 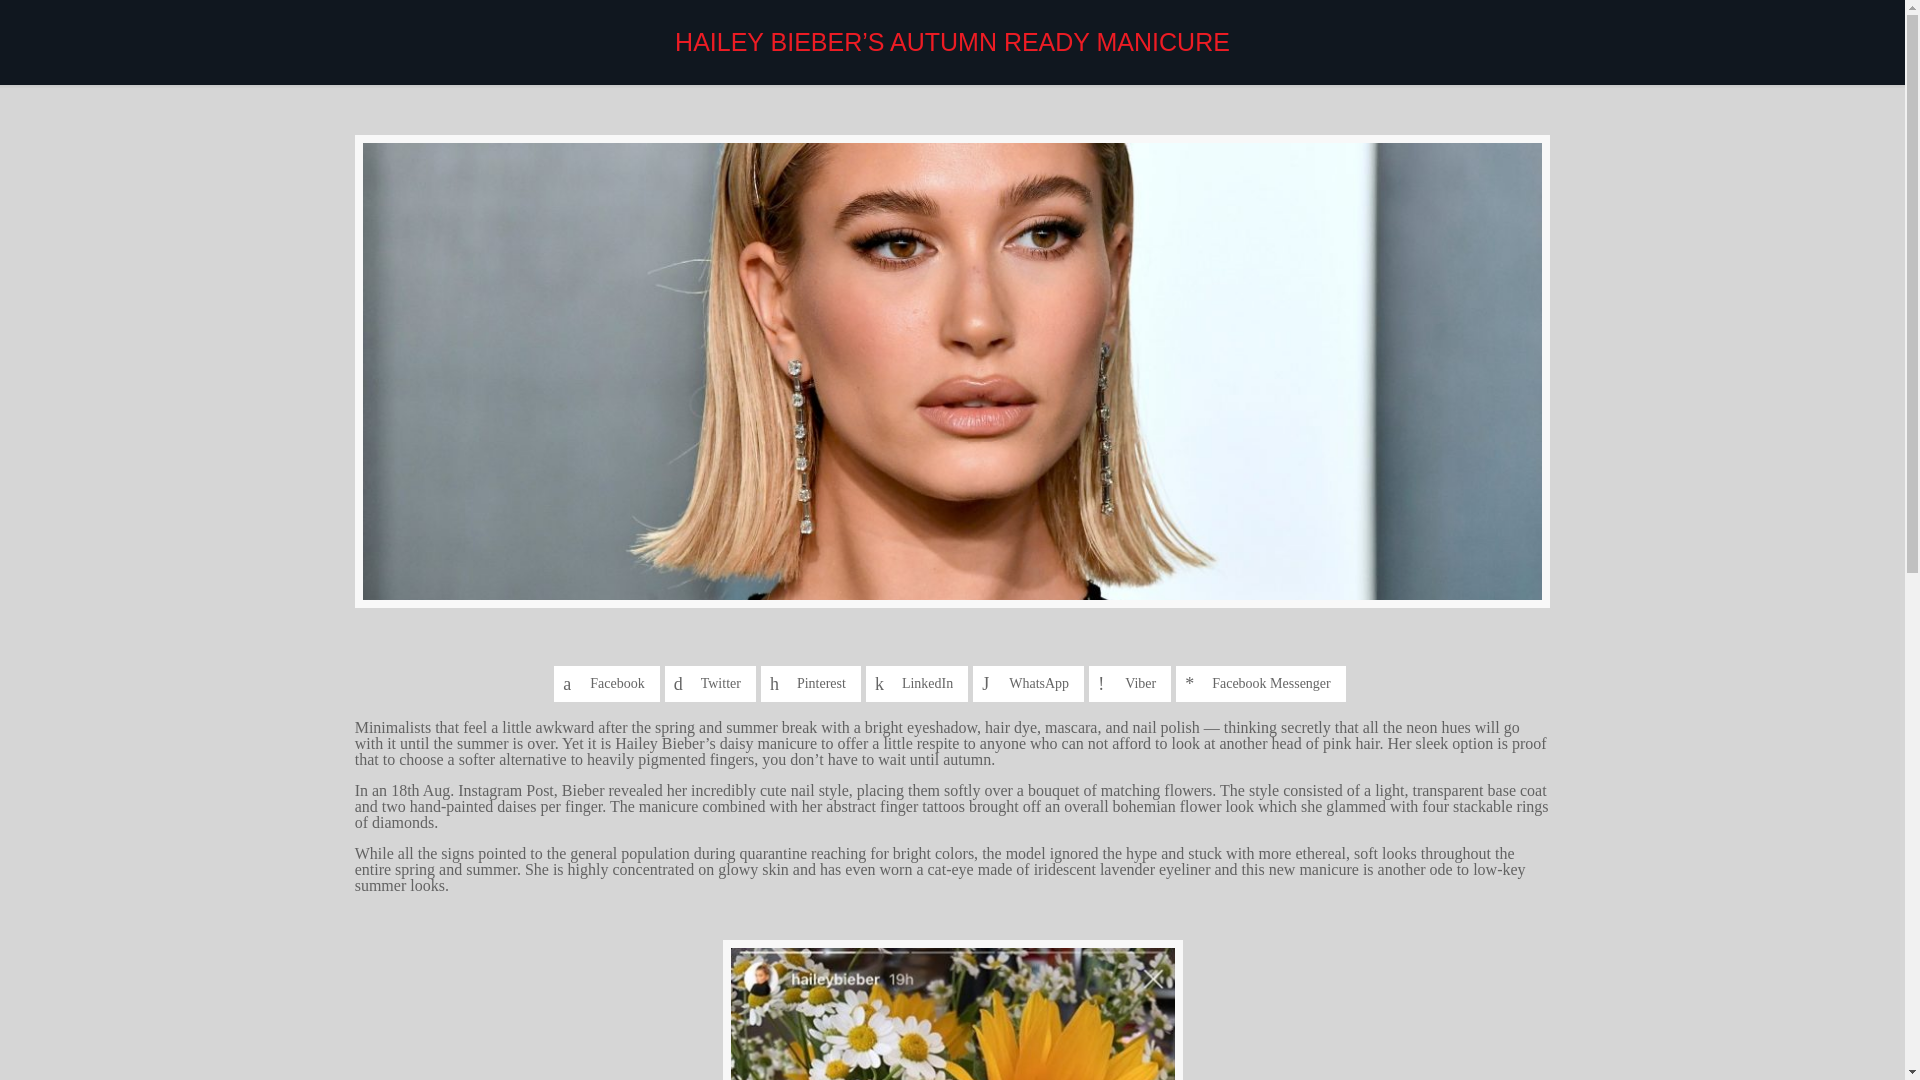 I want to click on Facebook Messenger, so click(x=1260, y=684).